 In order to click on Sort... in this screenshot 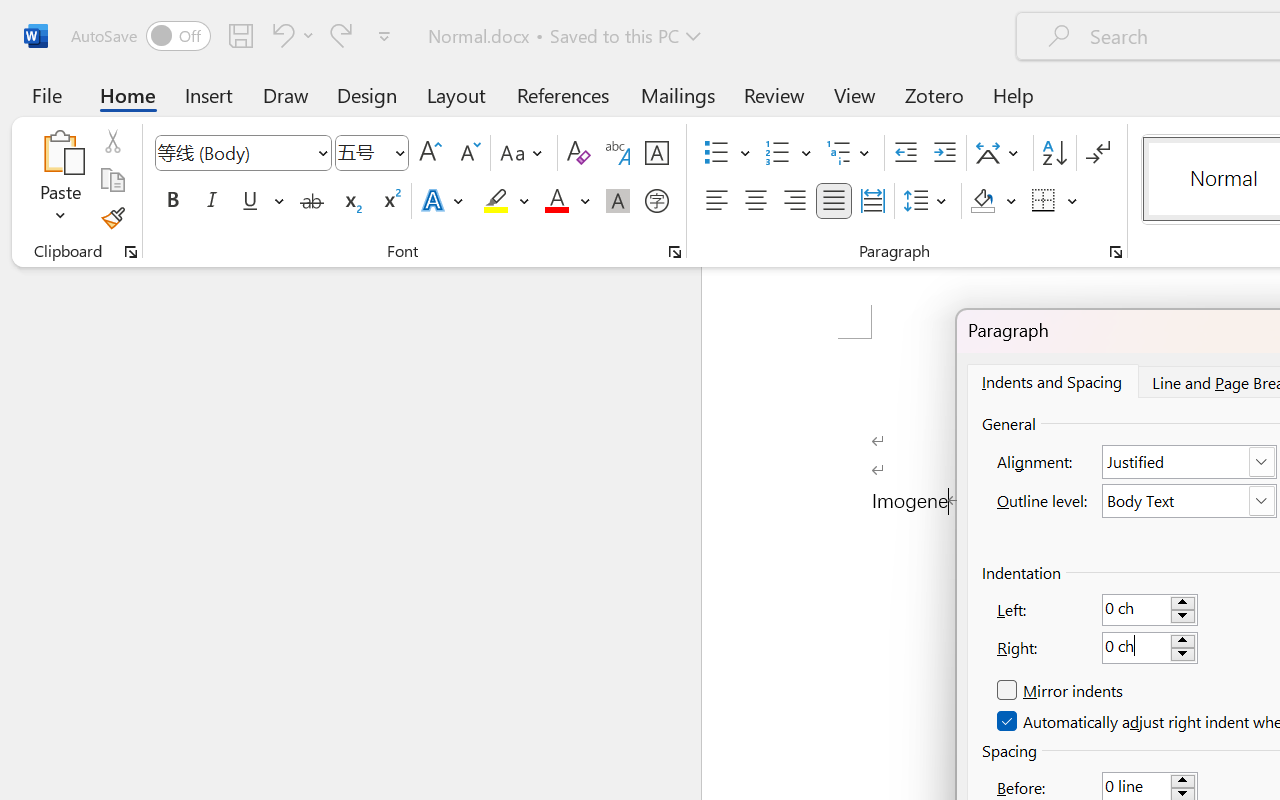, I will do `click(1054, 153)`.